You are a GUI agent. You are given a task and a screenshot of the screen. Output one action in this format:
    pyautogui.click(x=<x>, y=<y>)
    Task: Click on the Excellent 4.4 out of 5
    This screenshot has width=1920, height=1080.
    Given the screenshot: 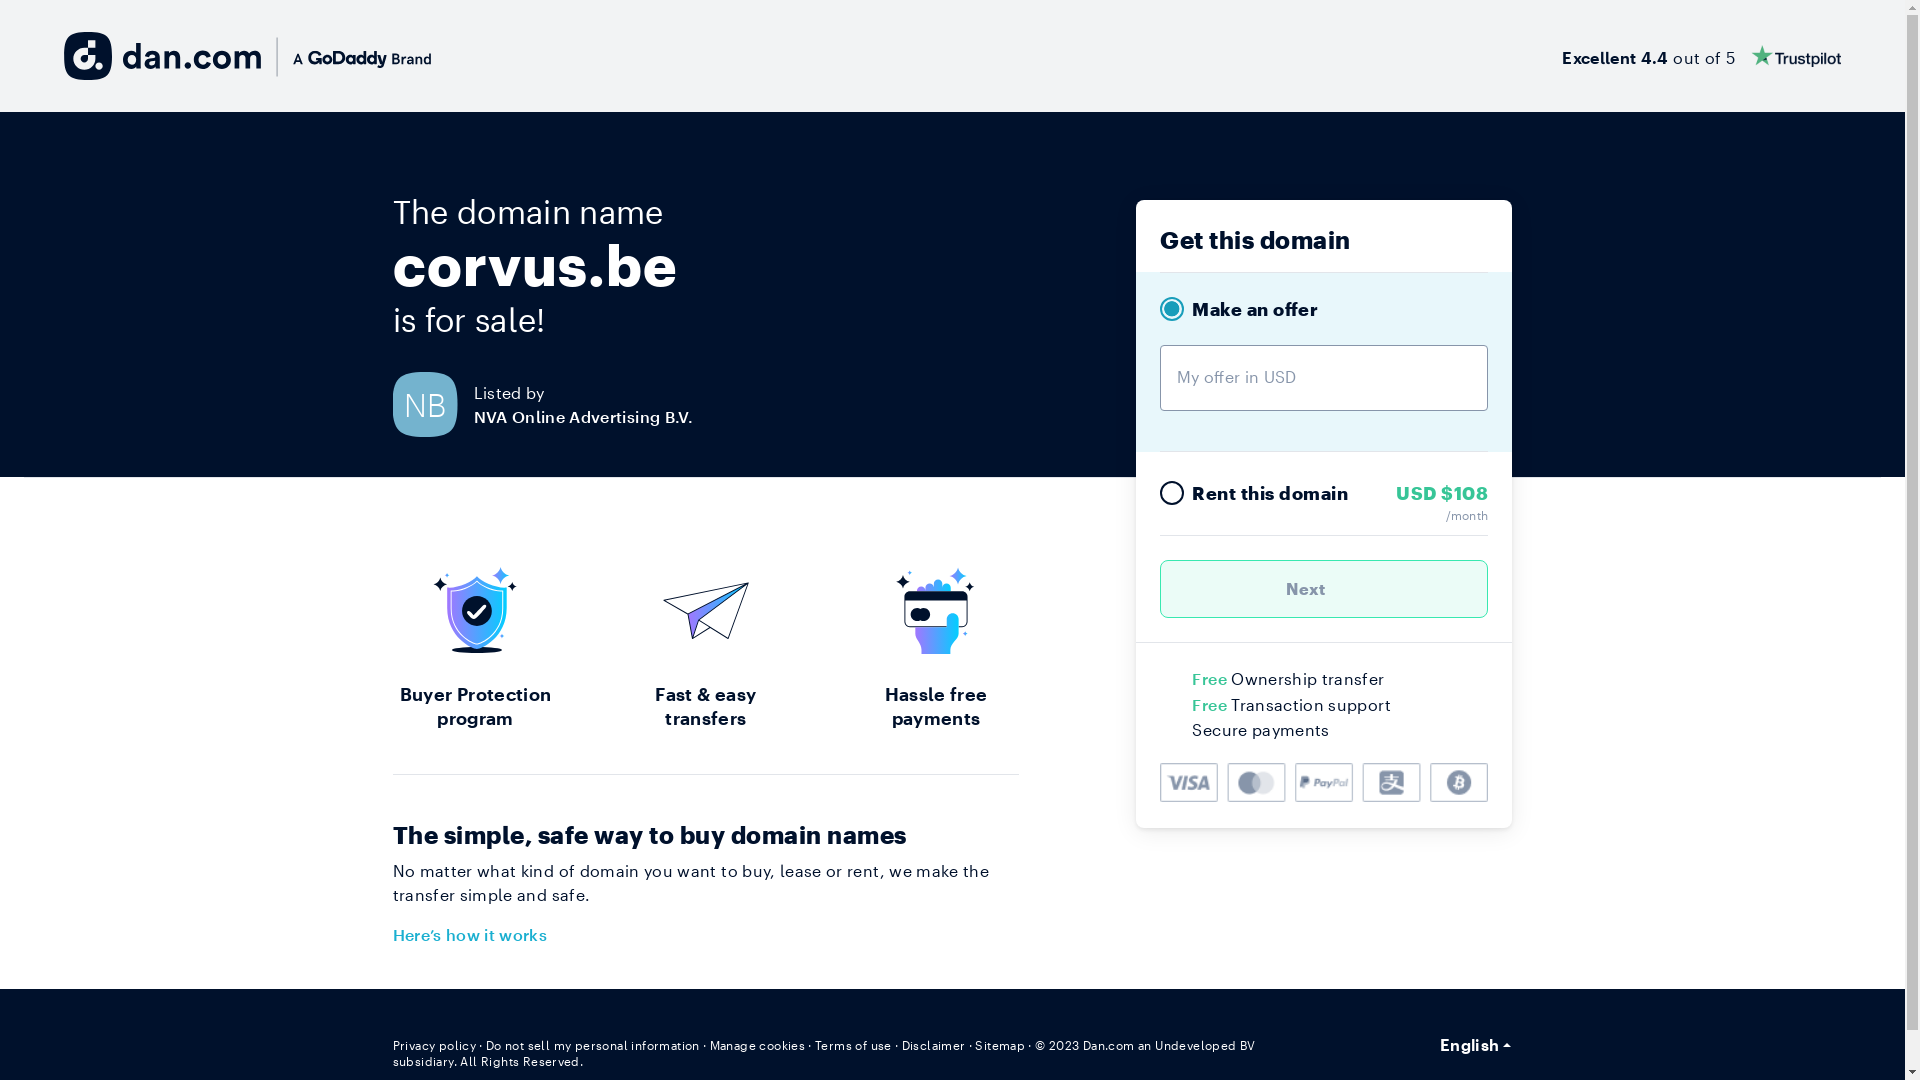 What is the action you would take?
    pyautogui.click(x=1702, y=56)
    